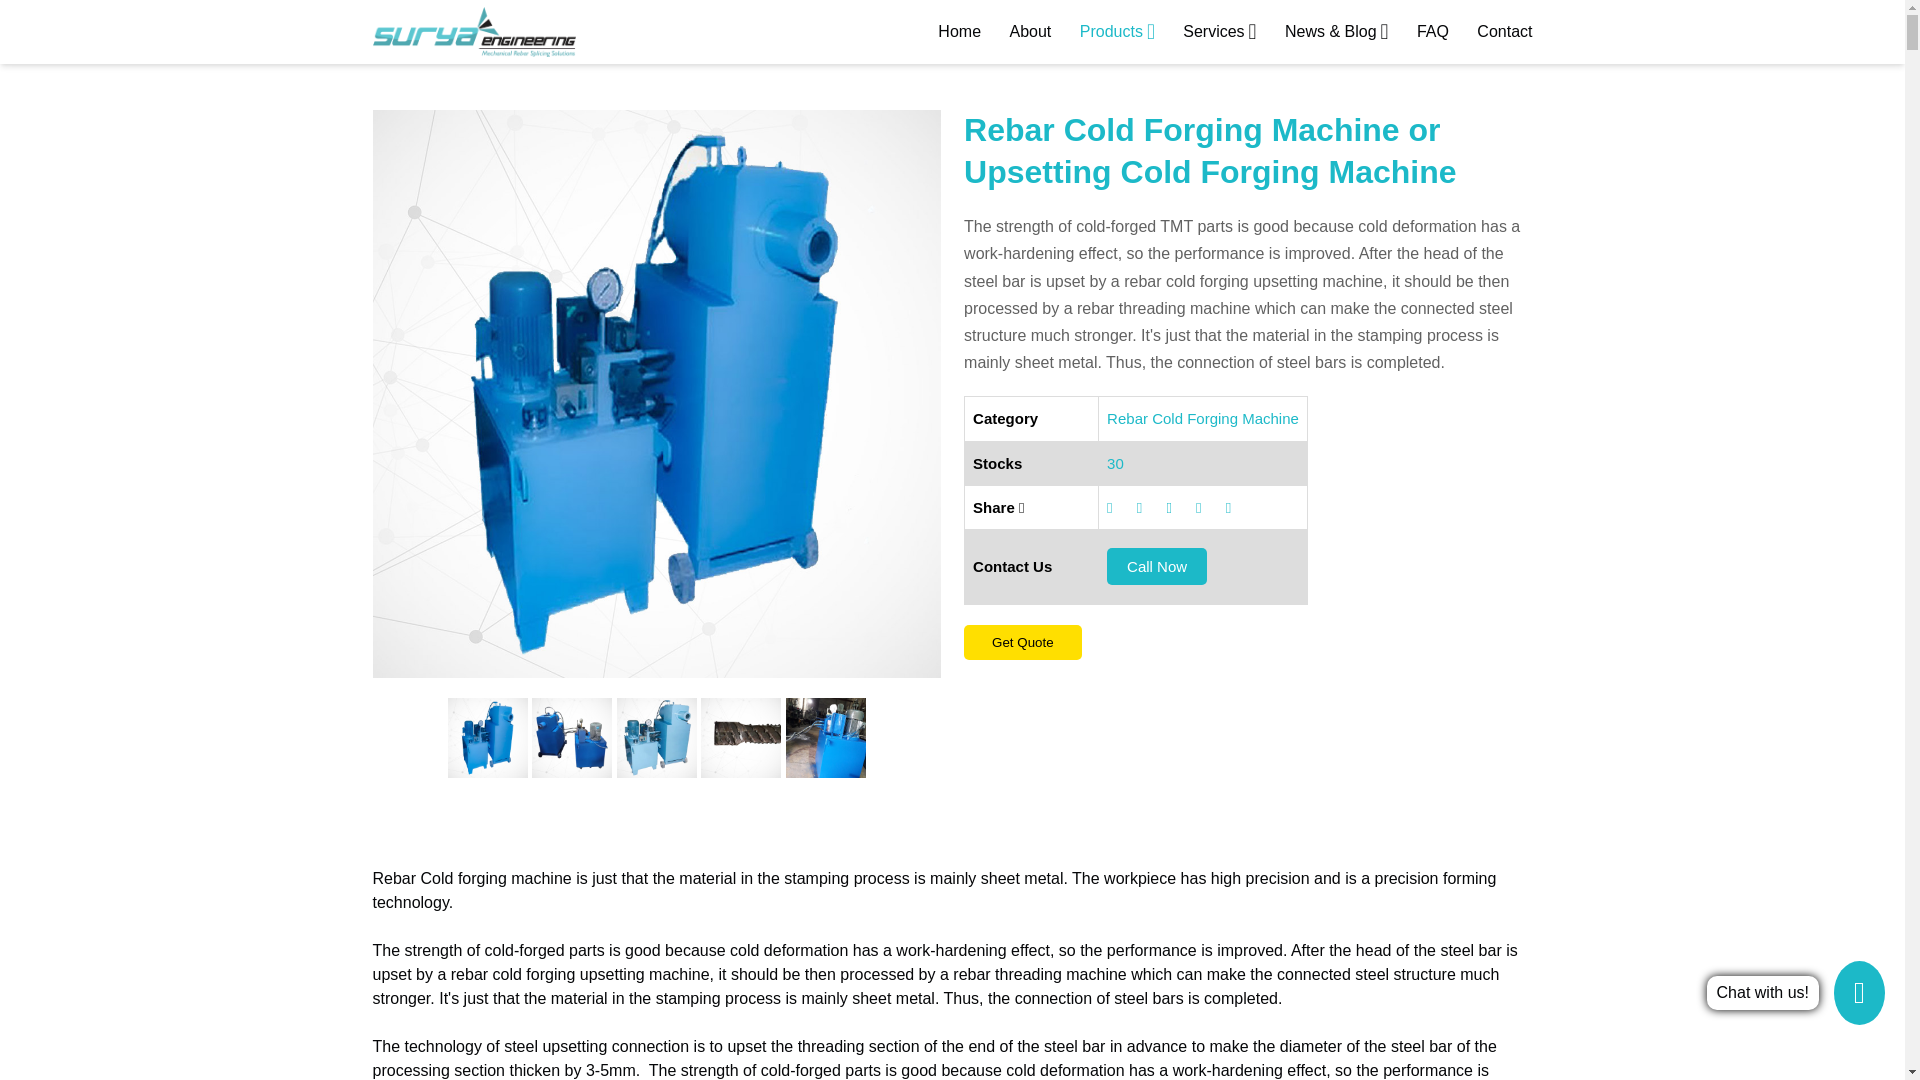  Describe the element at coordinates (1030, 32) in the screenshot. I see `About` at that location.